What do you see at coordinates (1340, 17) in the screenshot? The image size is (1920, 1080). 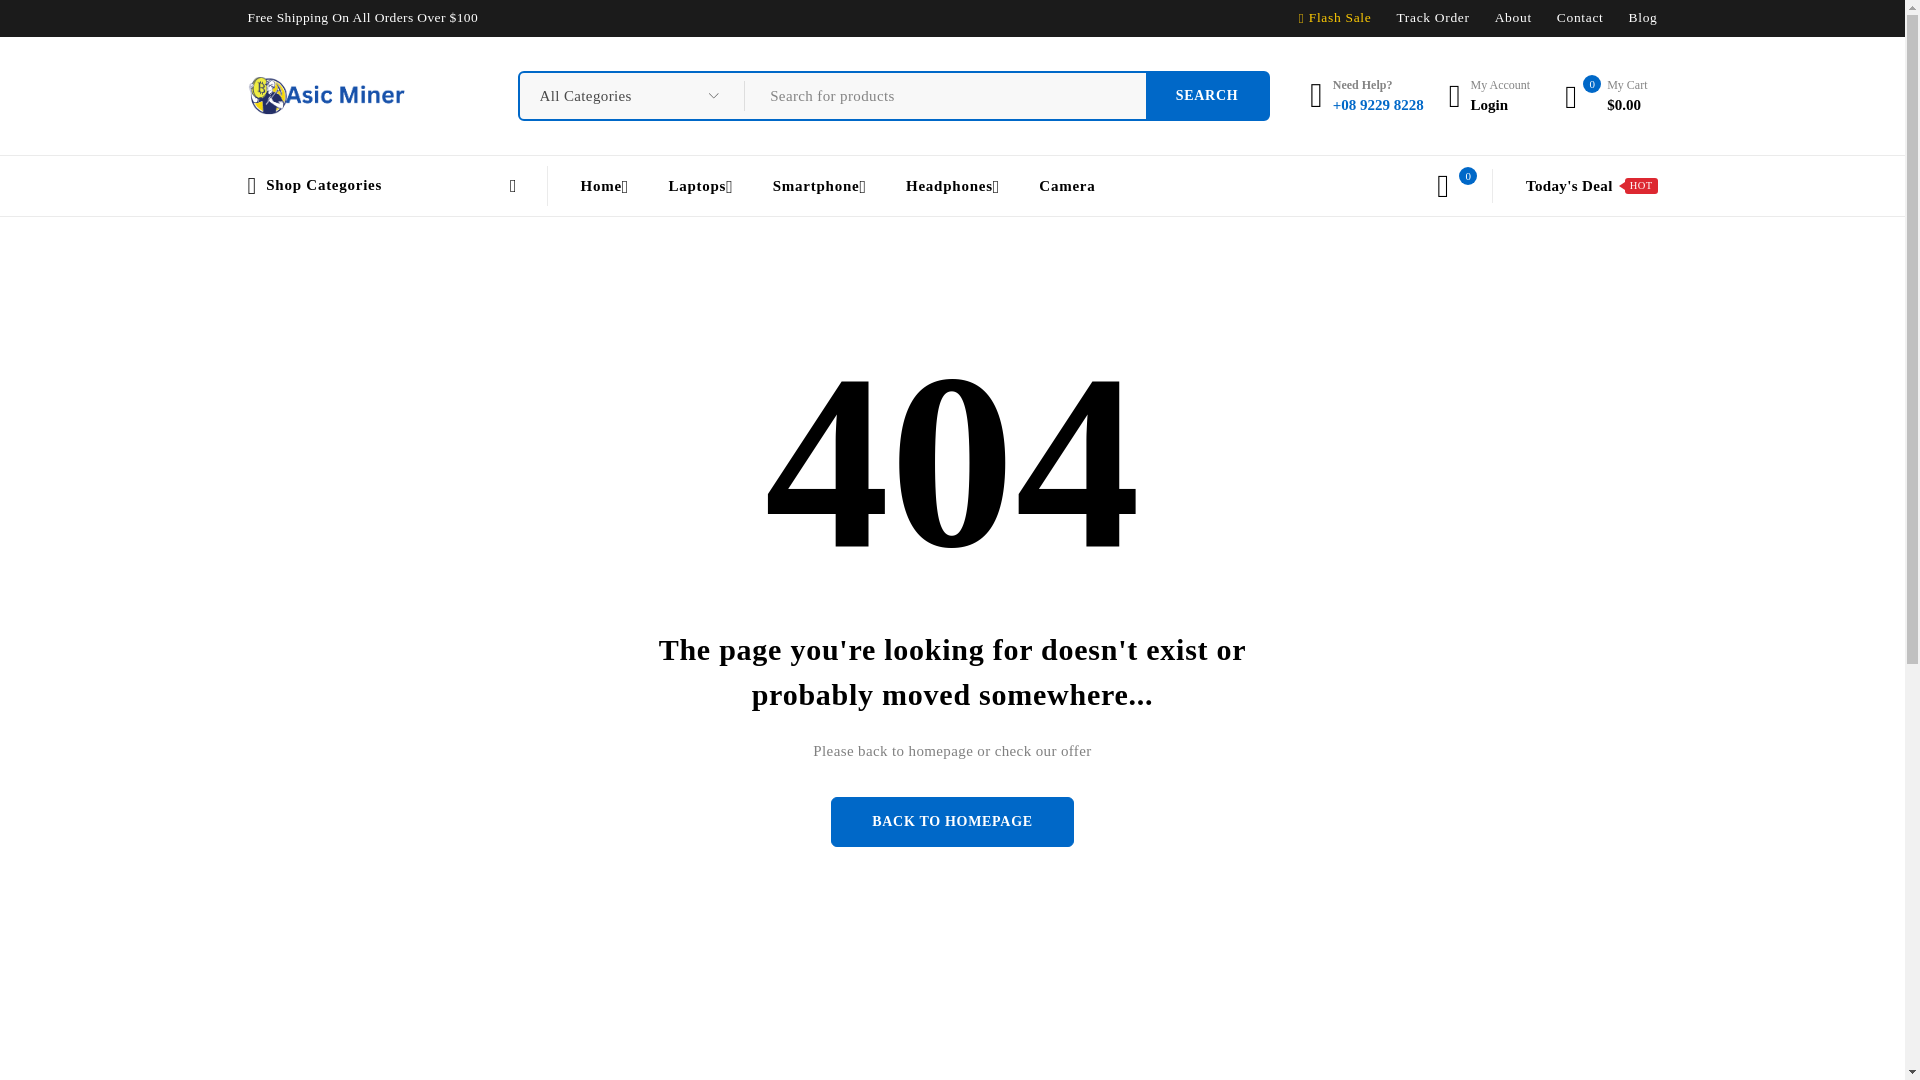 I see `Flash Sale` at bounding box center [1340, 17].